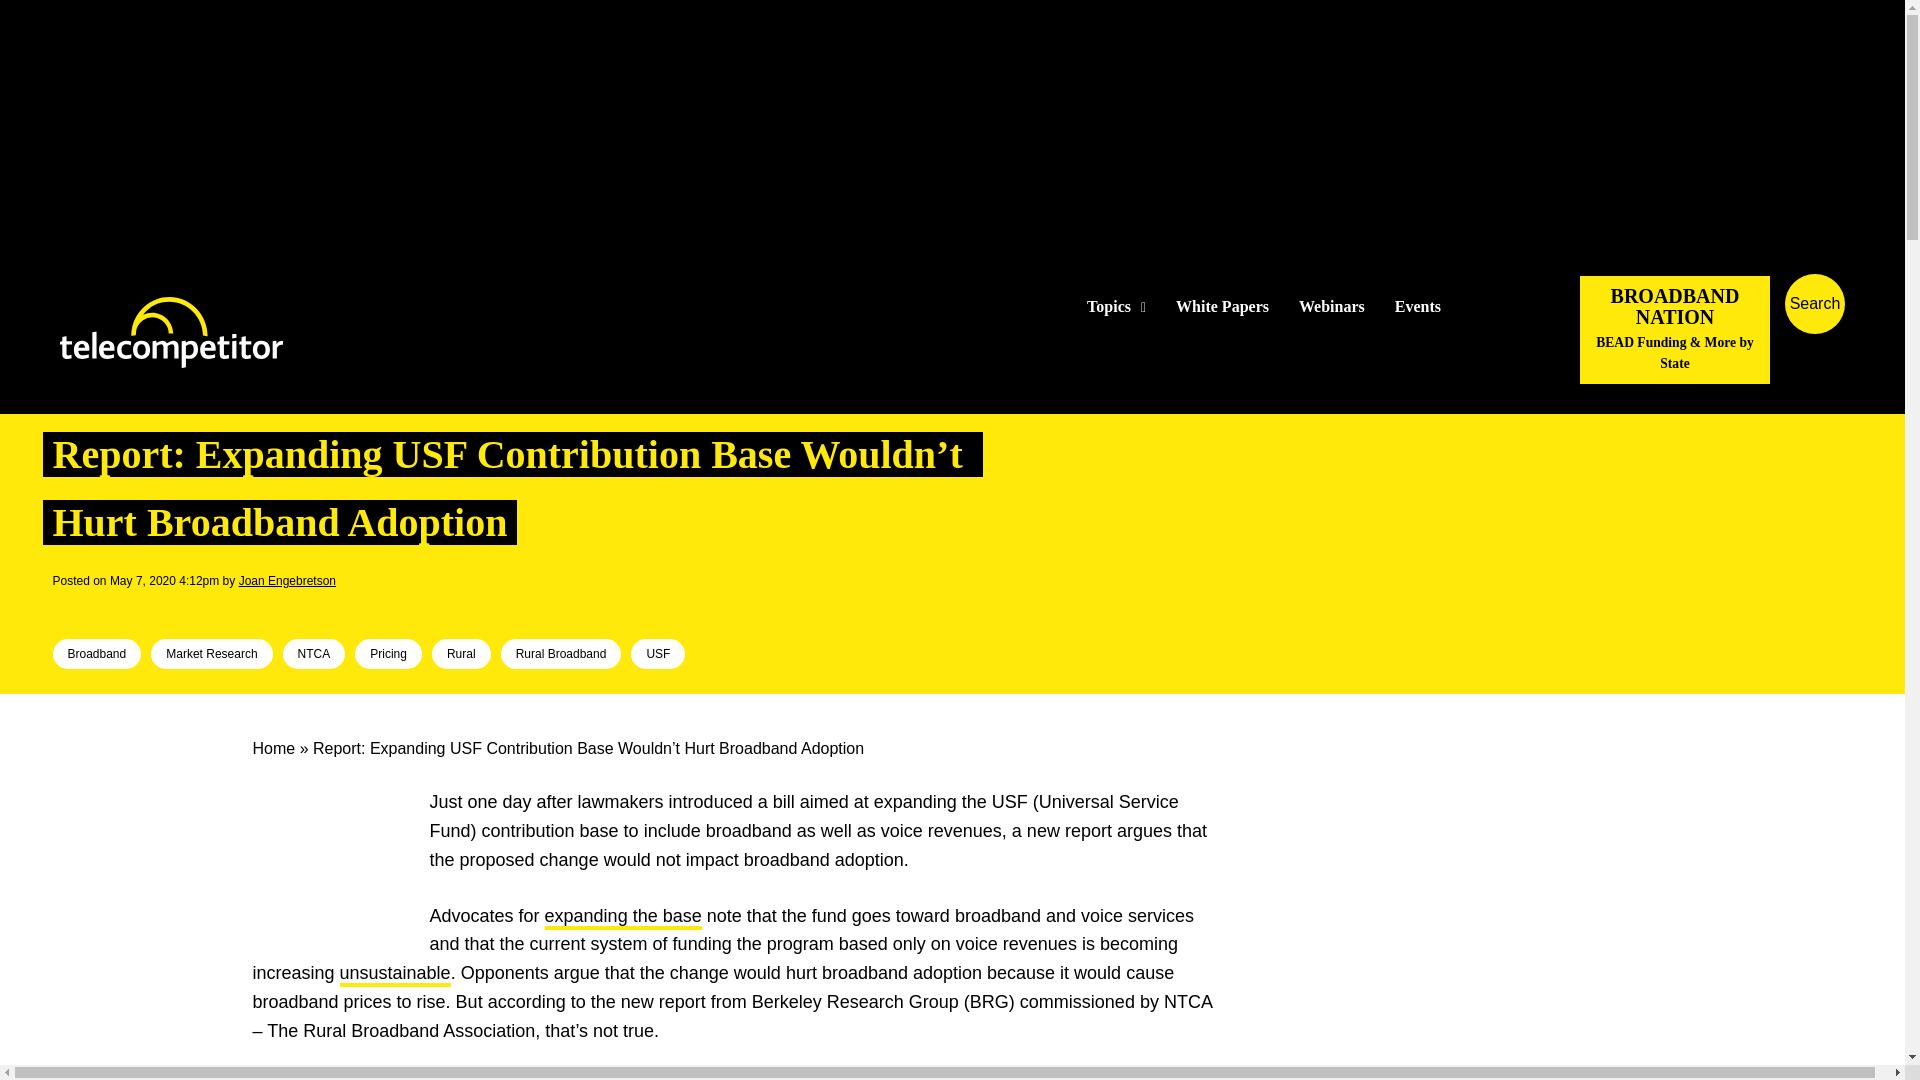 The image size is (1920, 1080). What do you see at coordinates (1886, 333) in the screenshot?
I see `Search` at bounding box center [1886, 333].